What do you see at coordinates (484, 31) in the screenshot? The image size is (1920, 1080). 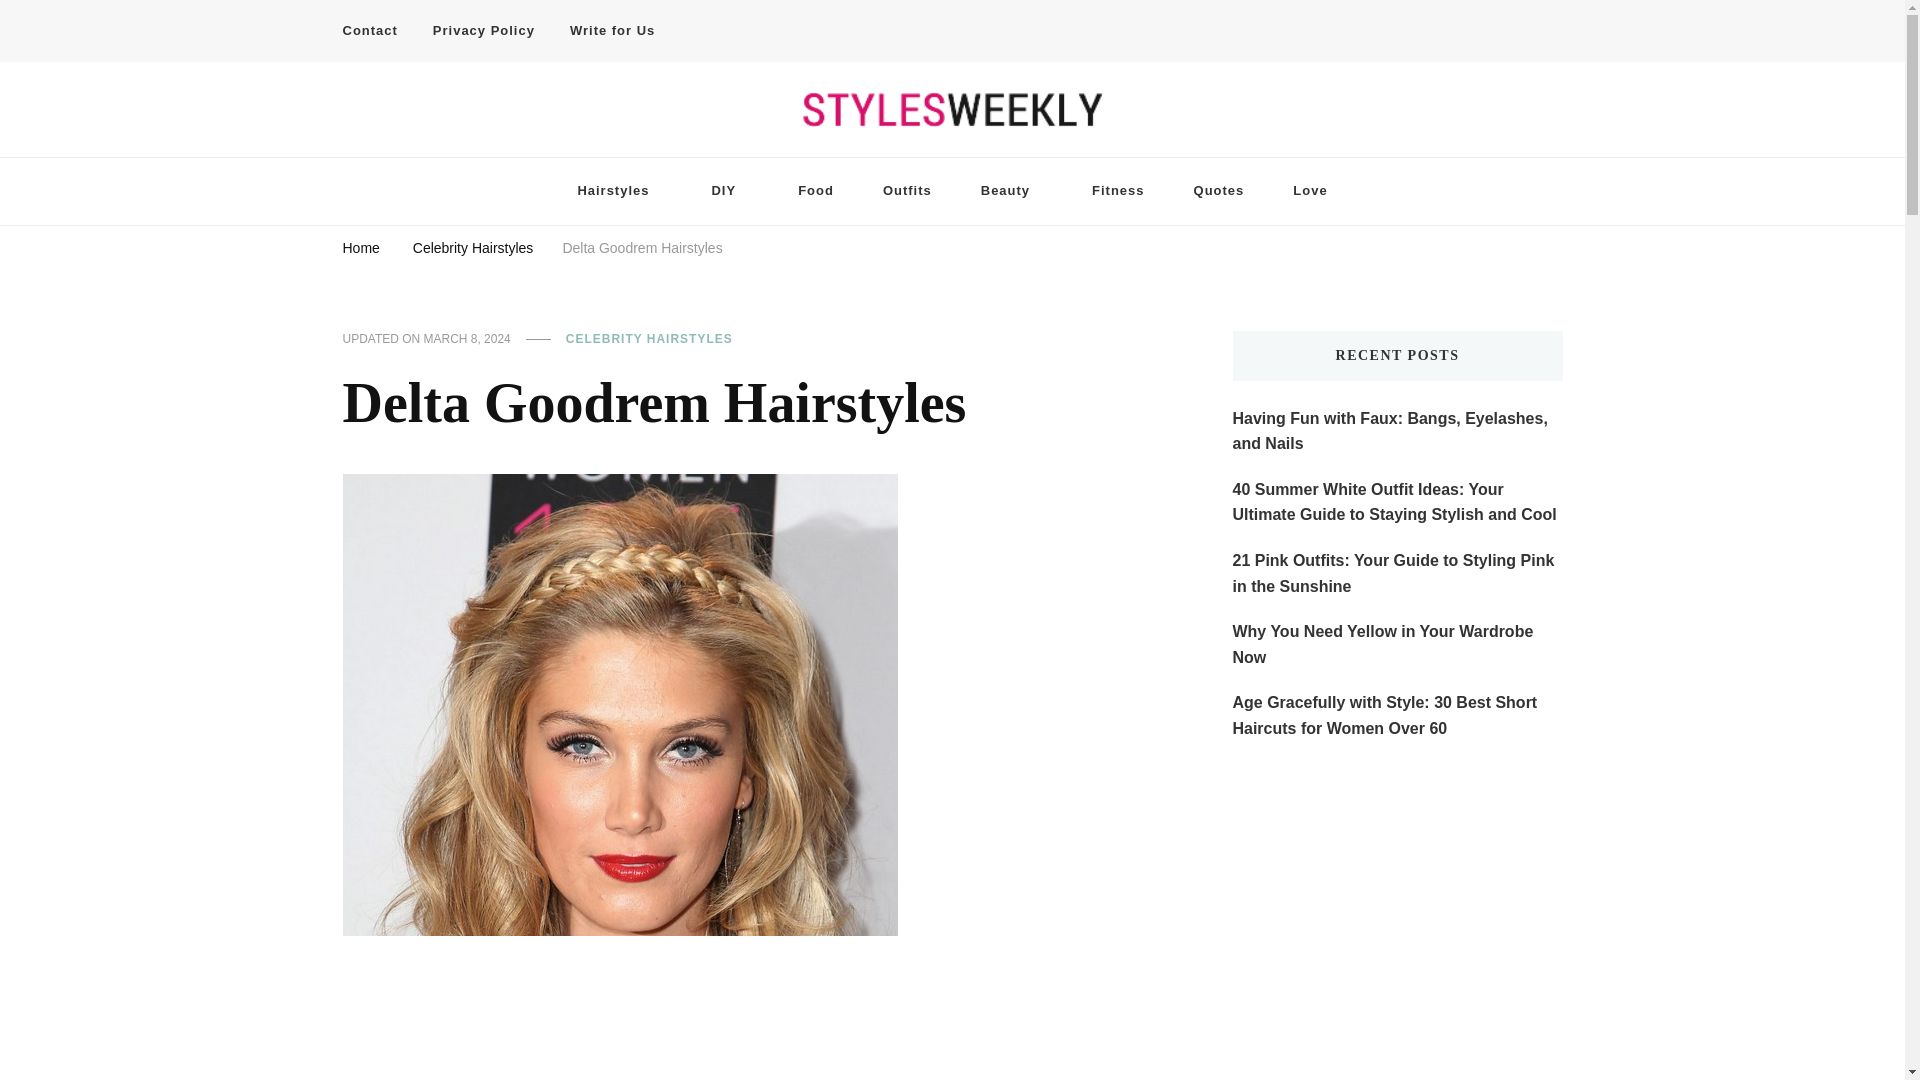 I see `Privacy Policy` at bounding box center [484, 31].